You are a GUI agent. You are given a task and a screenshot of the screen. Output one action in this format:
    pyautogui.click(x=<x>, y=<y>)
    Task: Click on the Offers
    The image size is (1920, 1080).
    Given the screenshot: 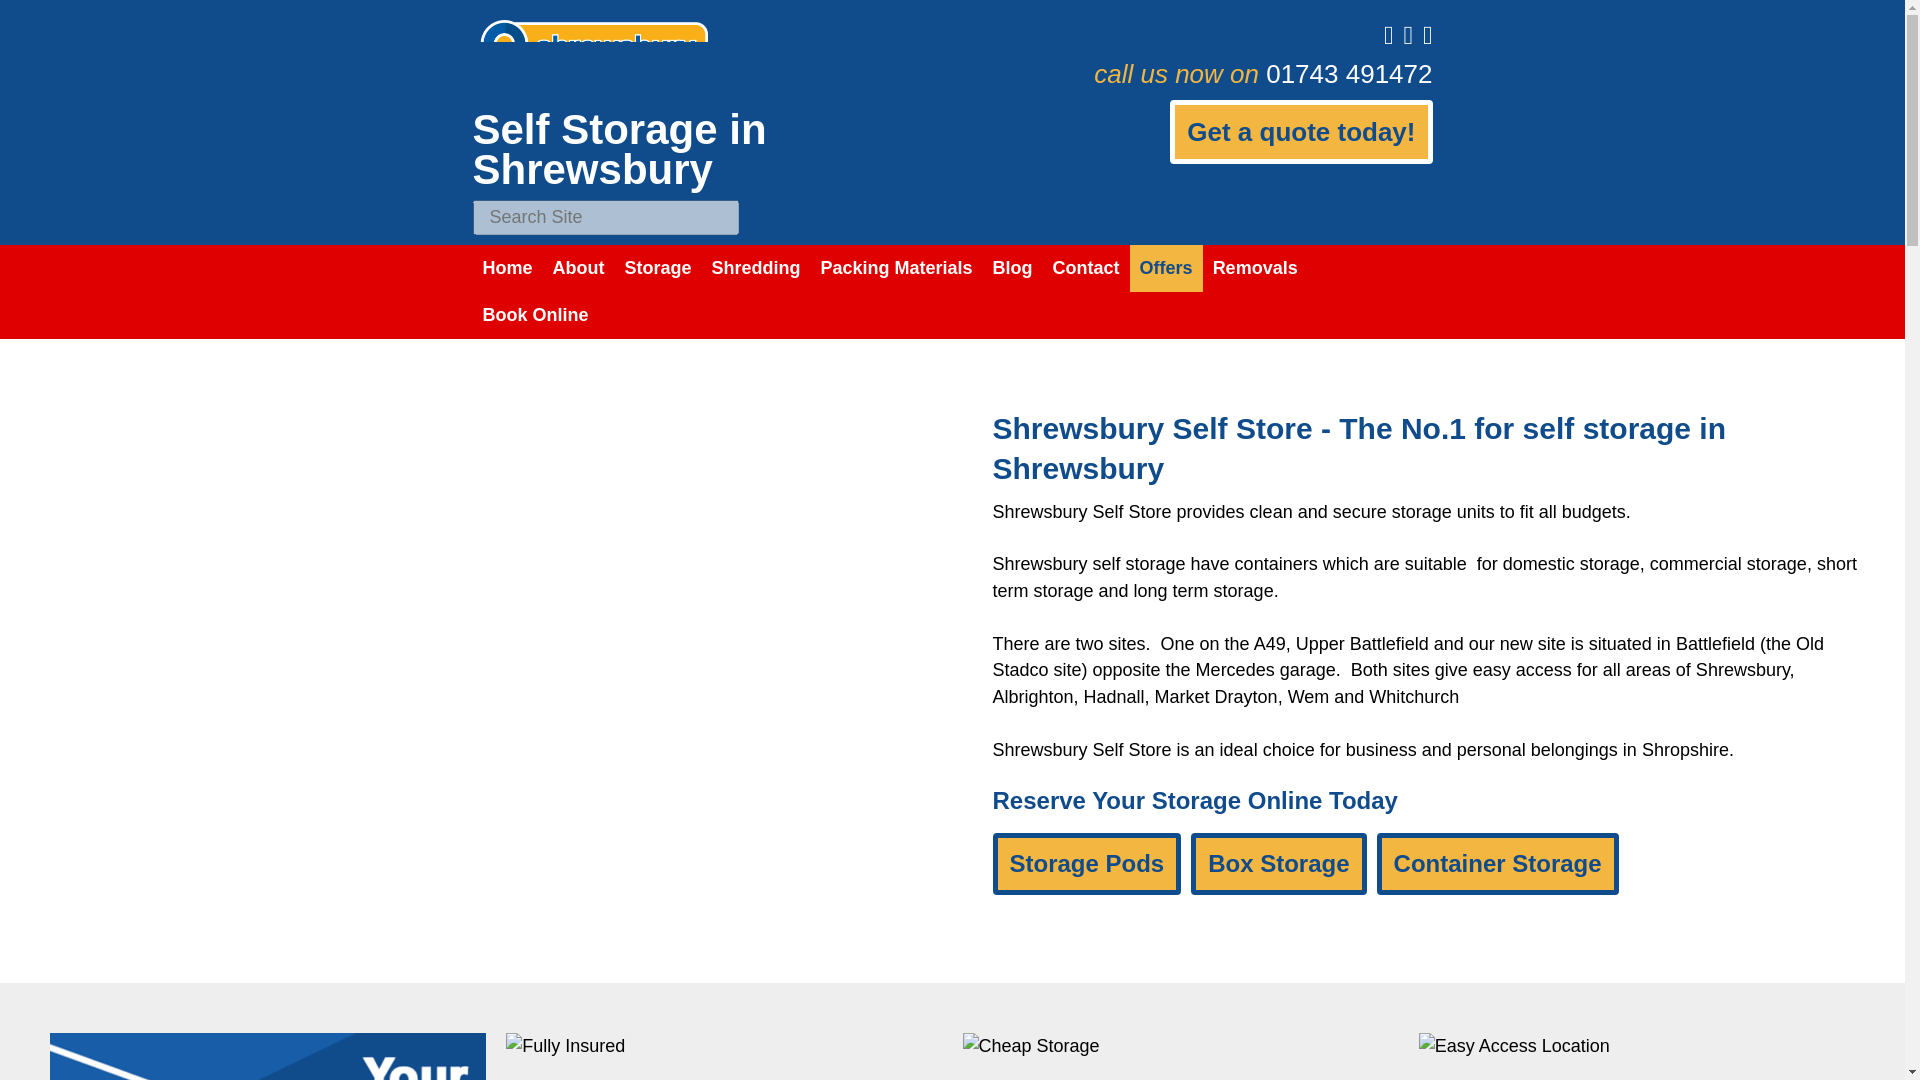 What is the action you would take?
    pyautogui.click(x=1166, y=268)
    